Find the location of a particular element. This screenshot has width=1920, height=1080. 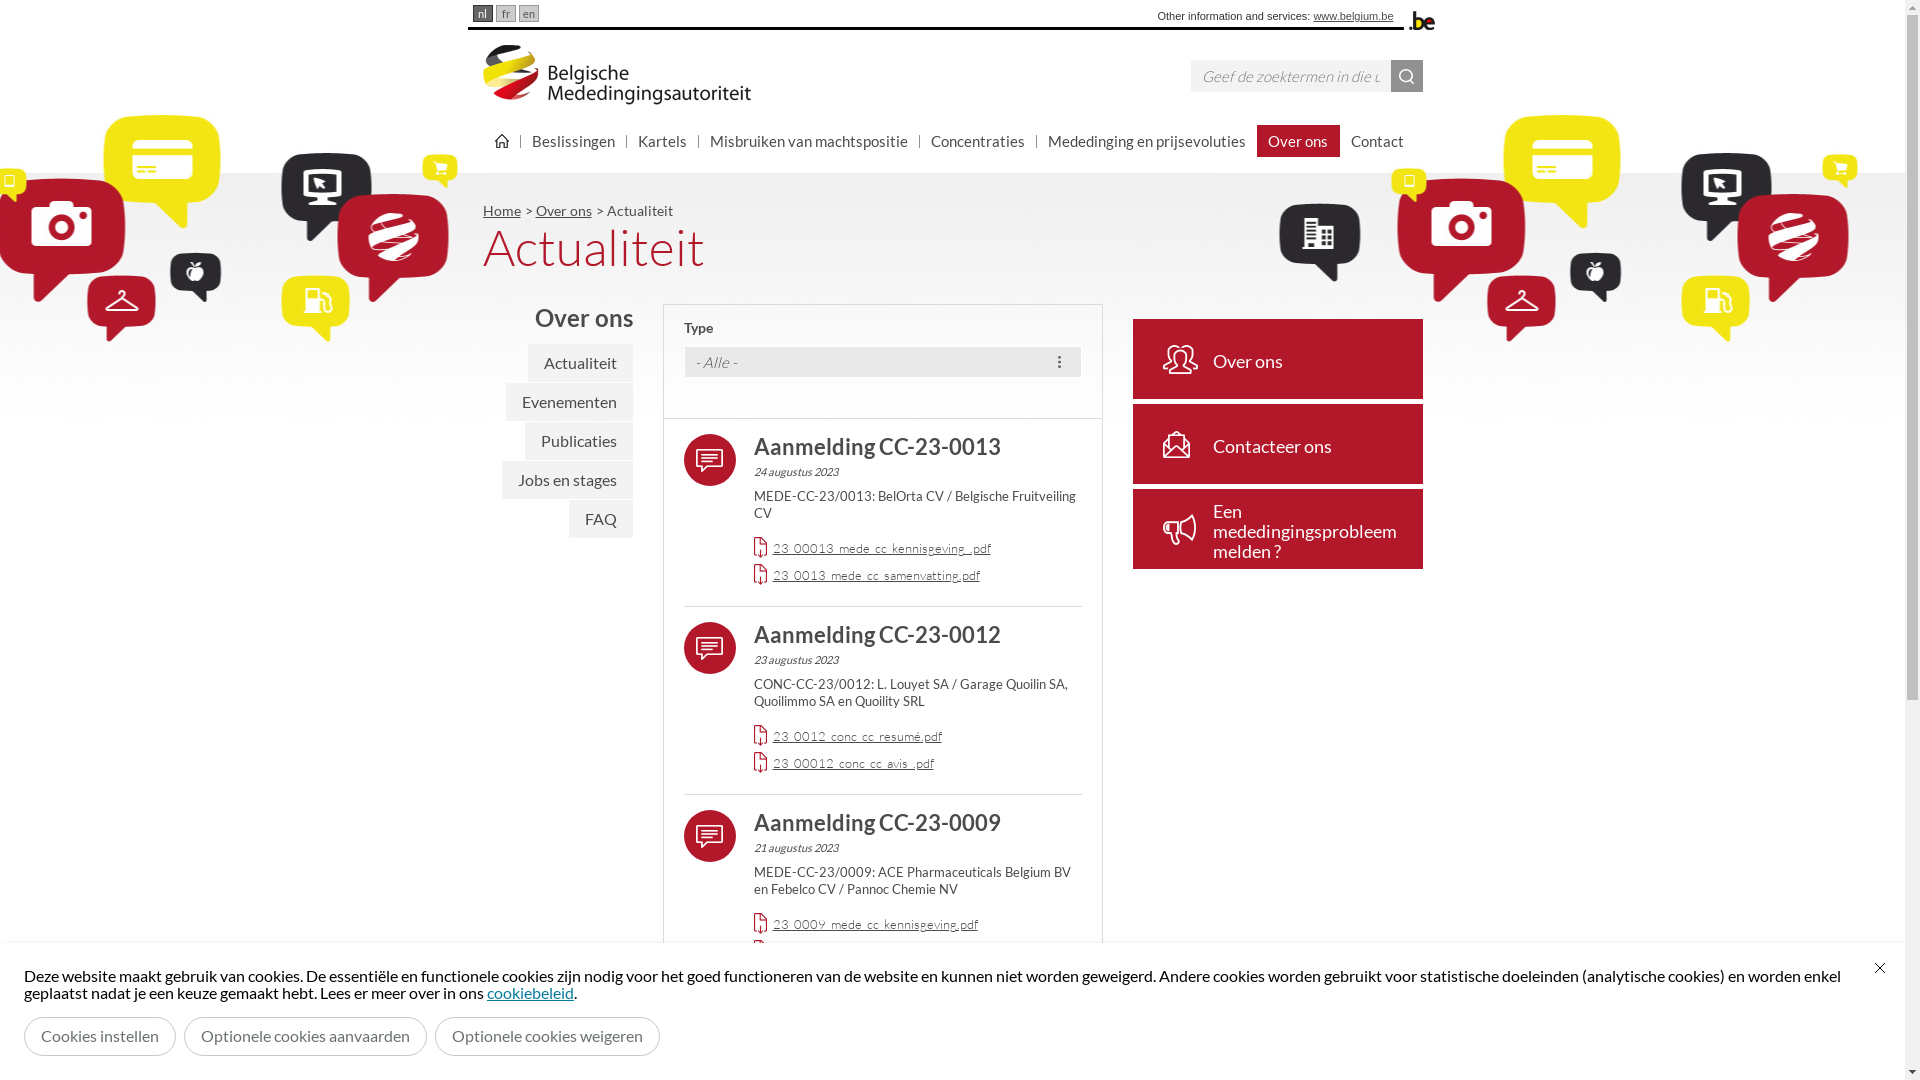

en is located at coordinates (528, 14).